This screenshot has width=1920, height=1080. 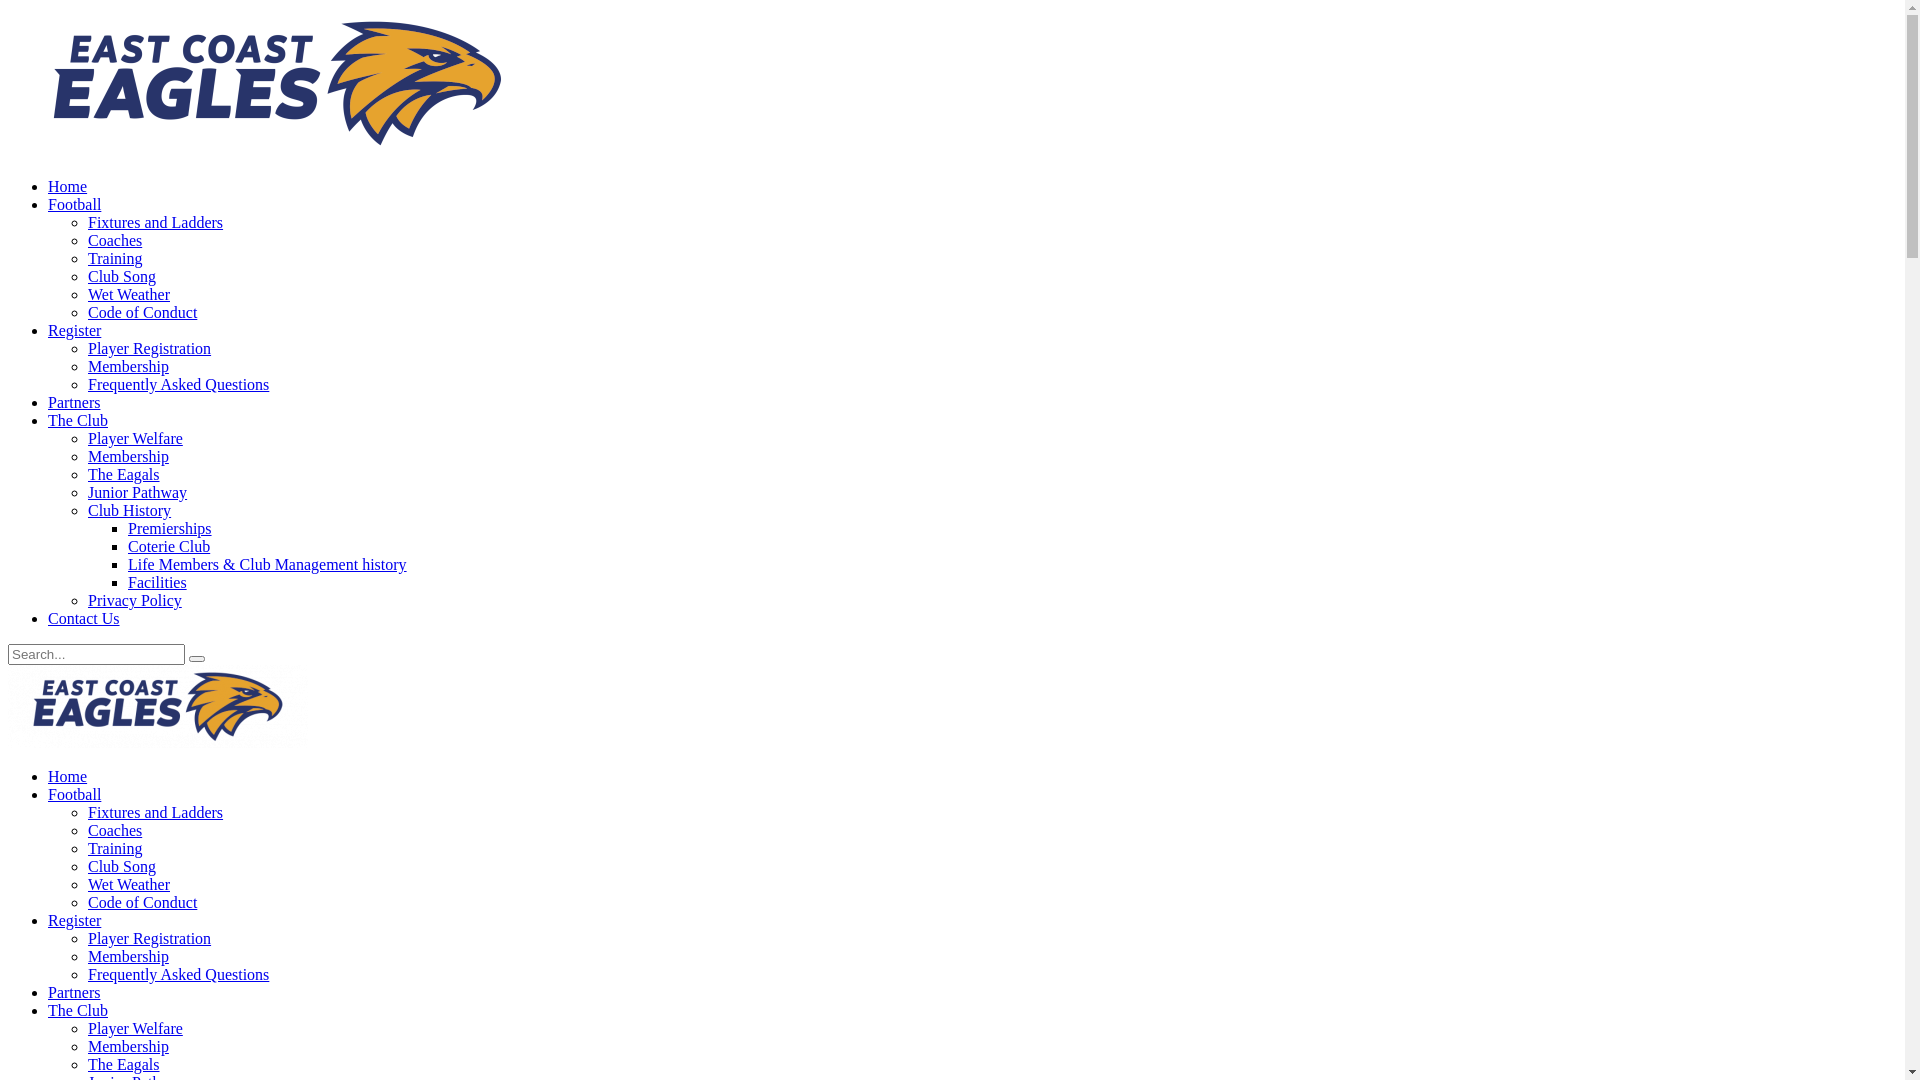 I want to click on Club Song, so click(x=122, y=276).